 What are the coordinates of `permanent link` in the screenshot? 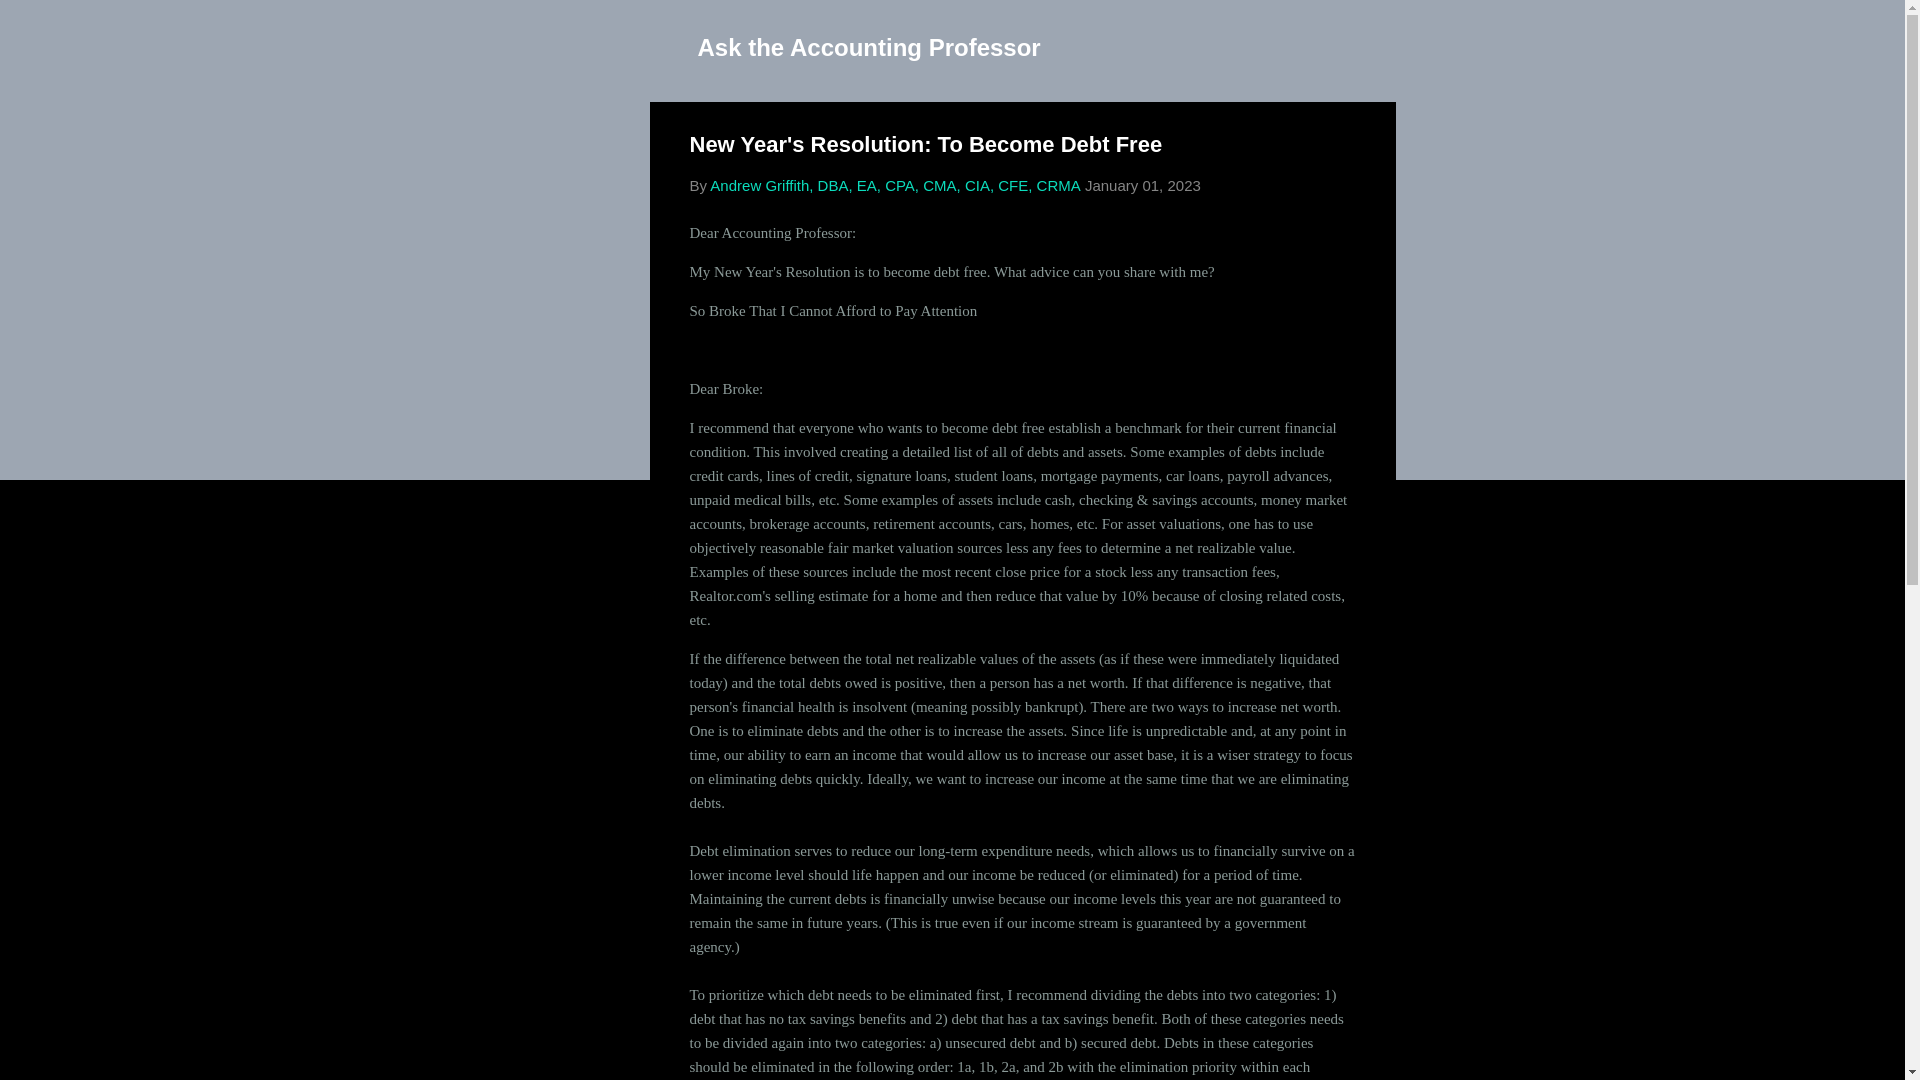 It's located at (1142, 186).